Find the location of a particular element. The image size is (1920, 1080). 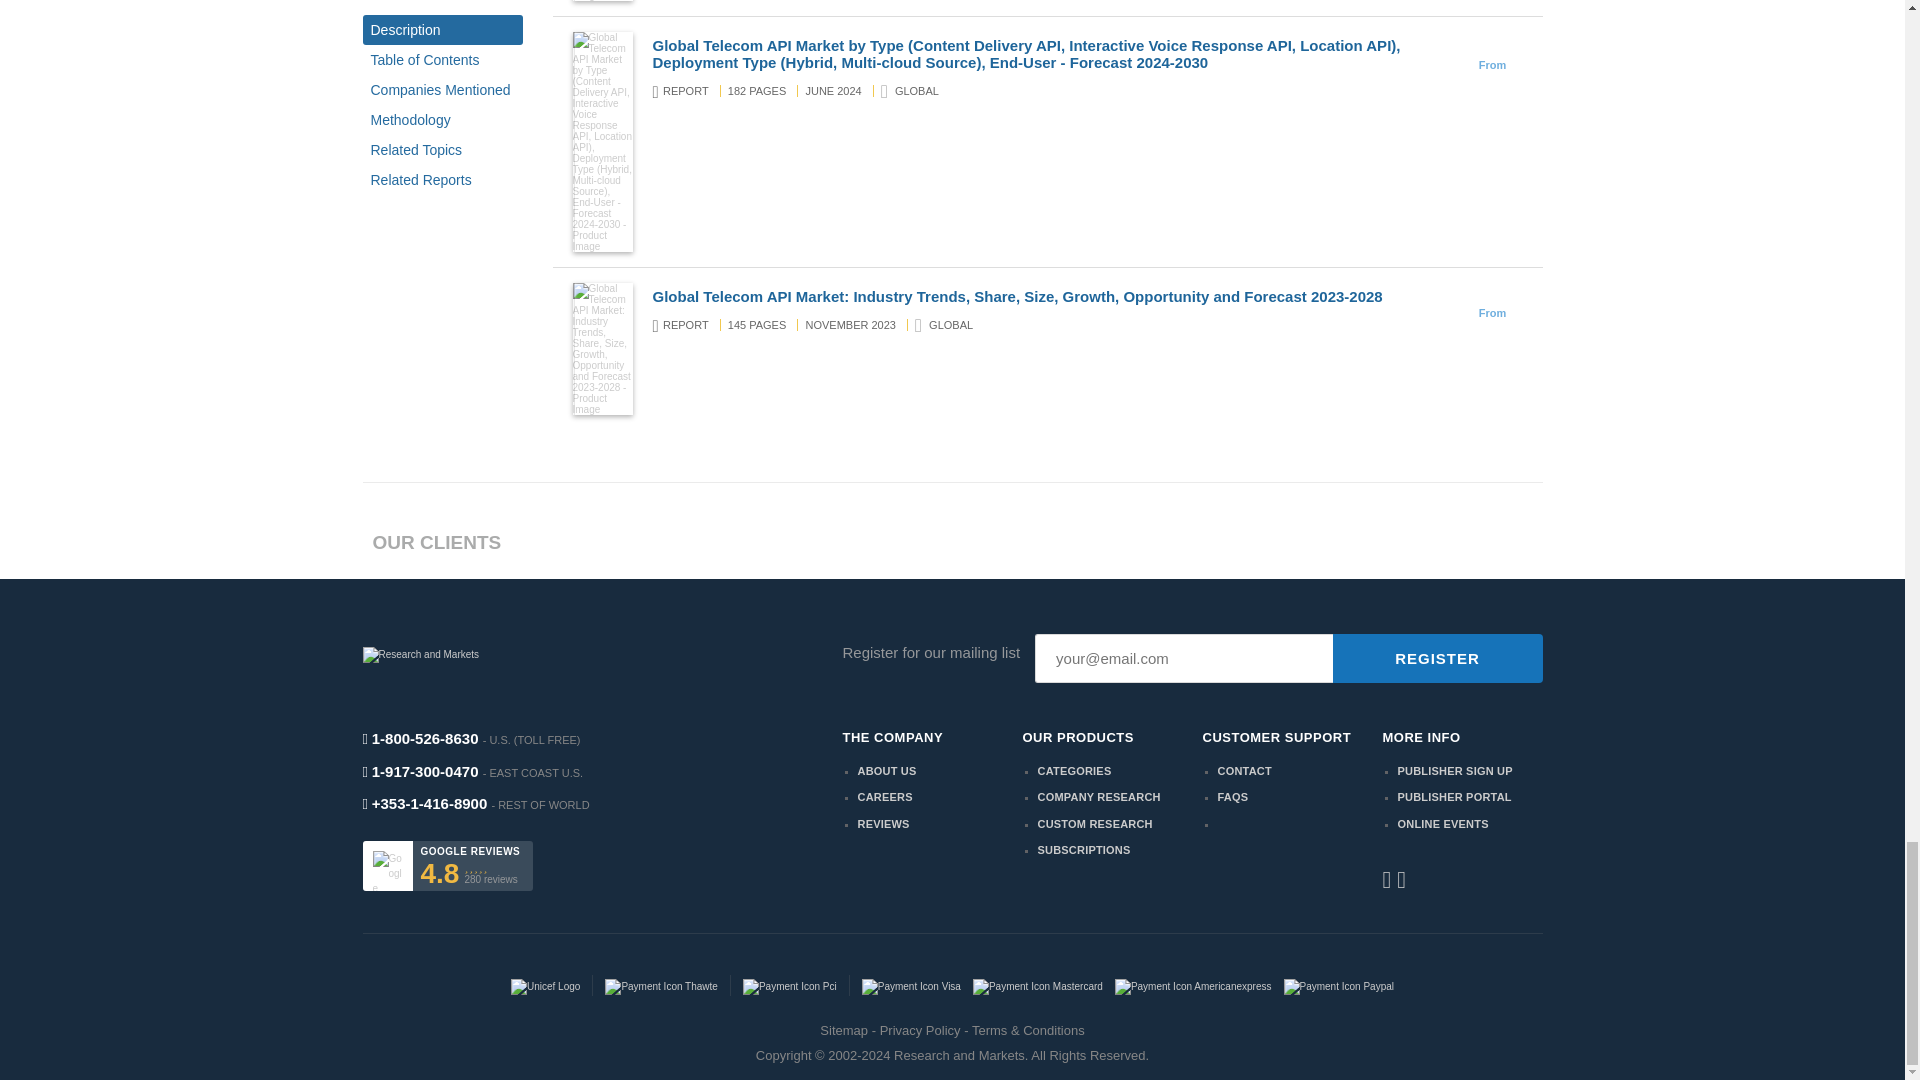

PCI Compliant is located at coordinates (788, 985).